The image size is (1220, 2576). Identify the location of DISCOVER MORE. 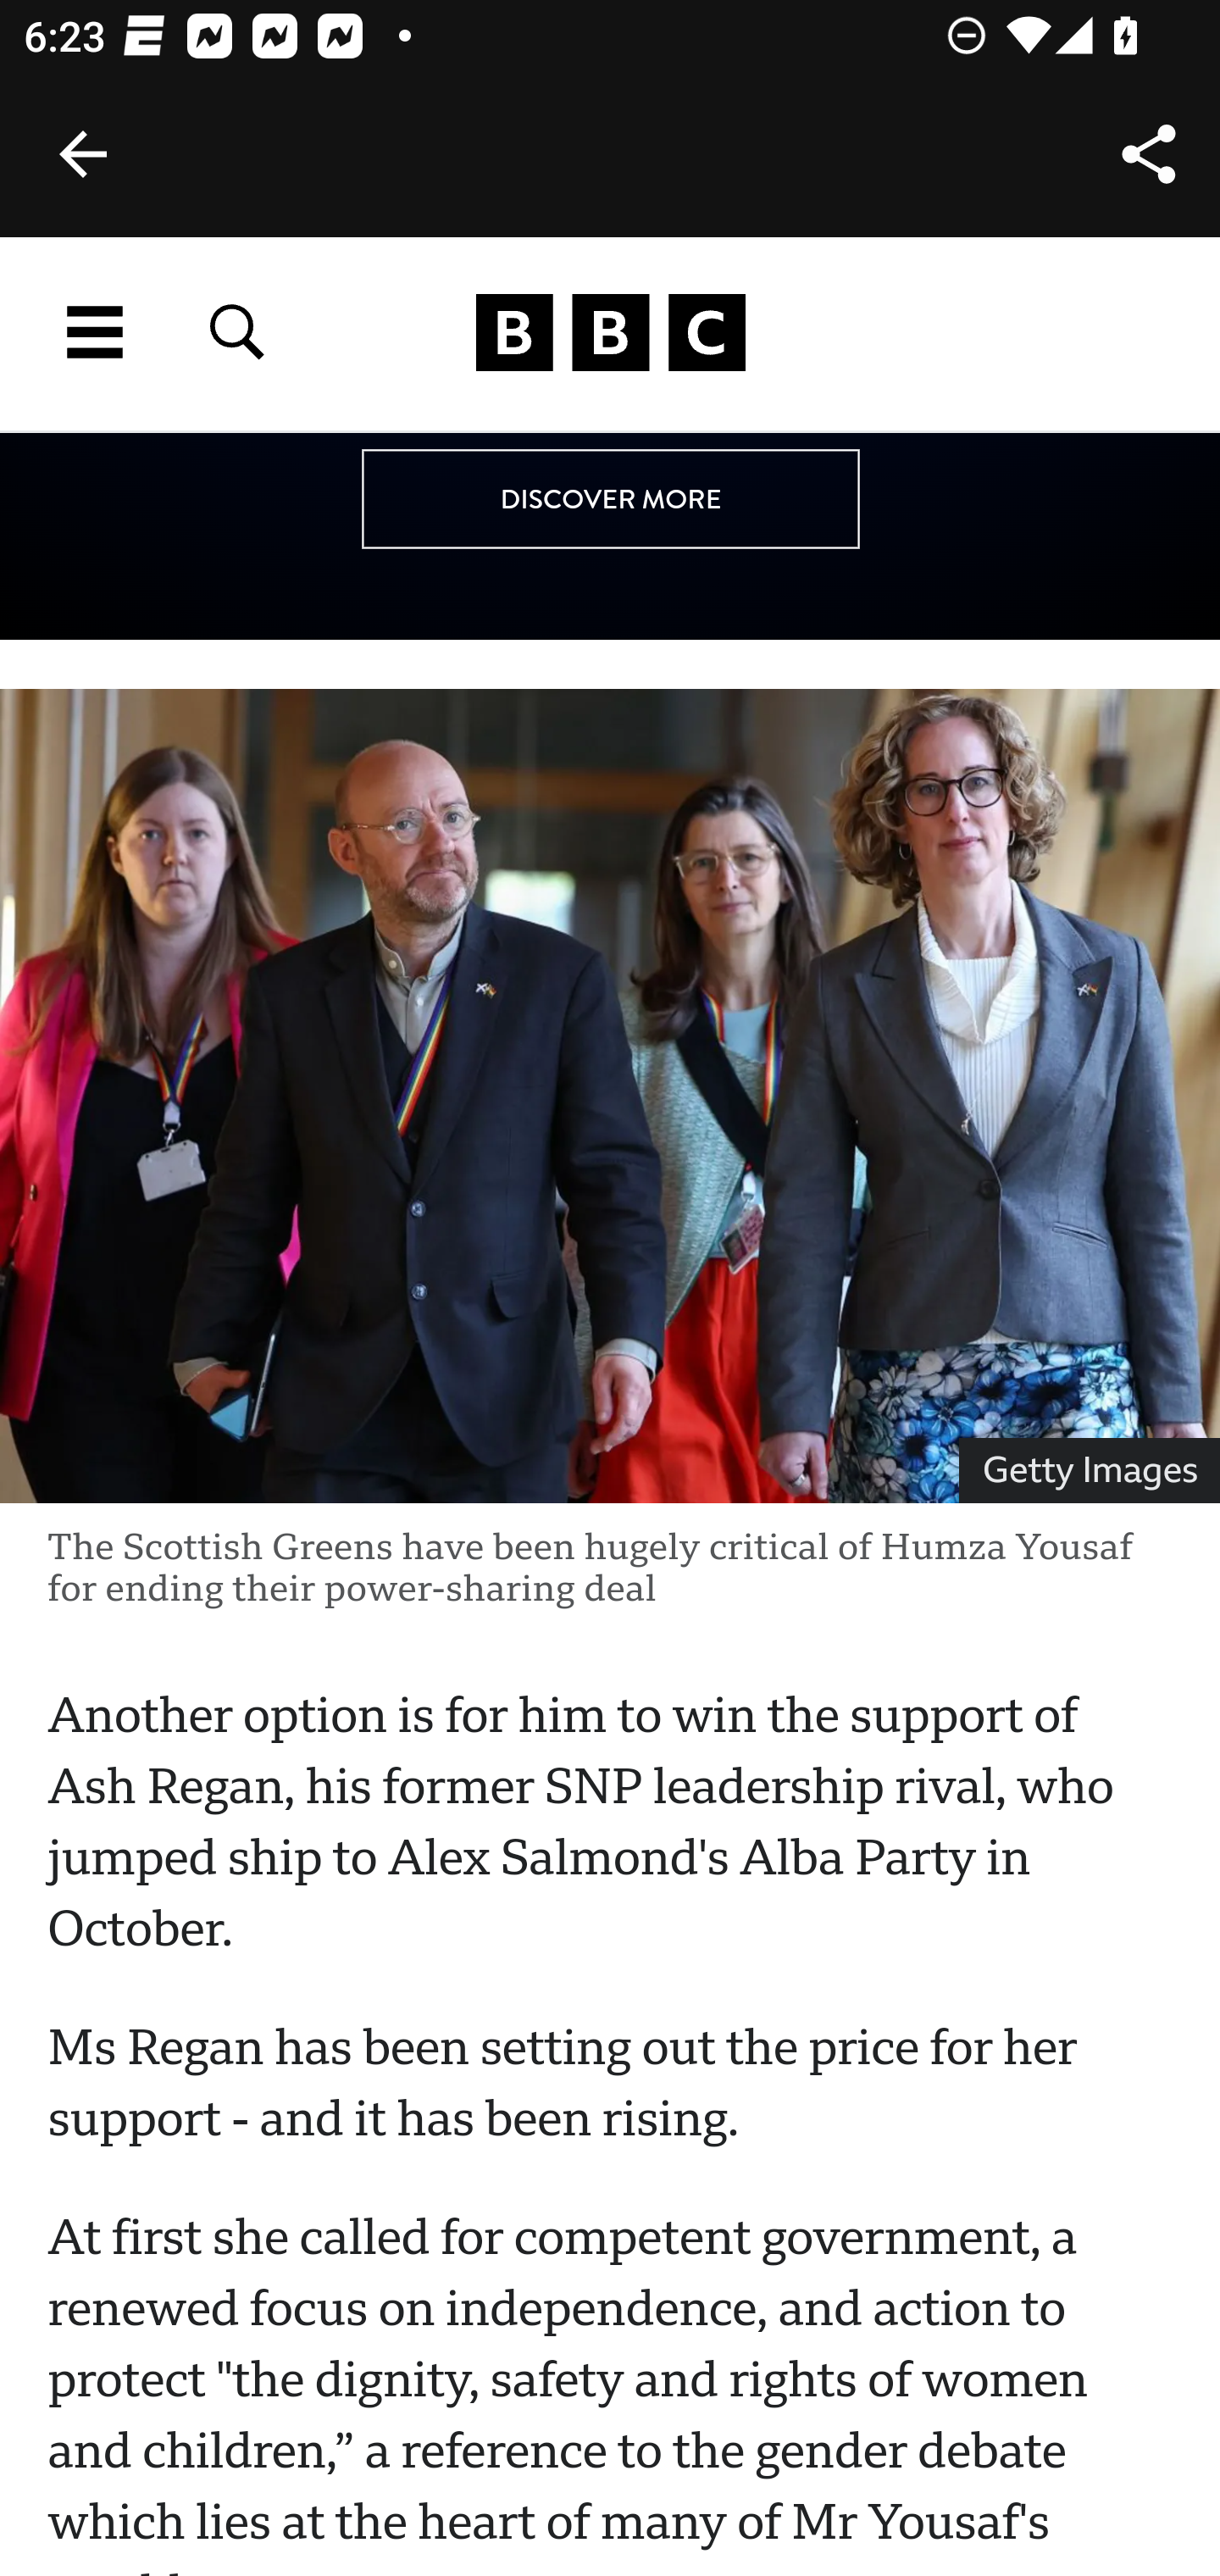
(611, 499).